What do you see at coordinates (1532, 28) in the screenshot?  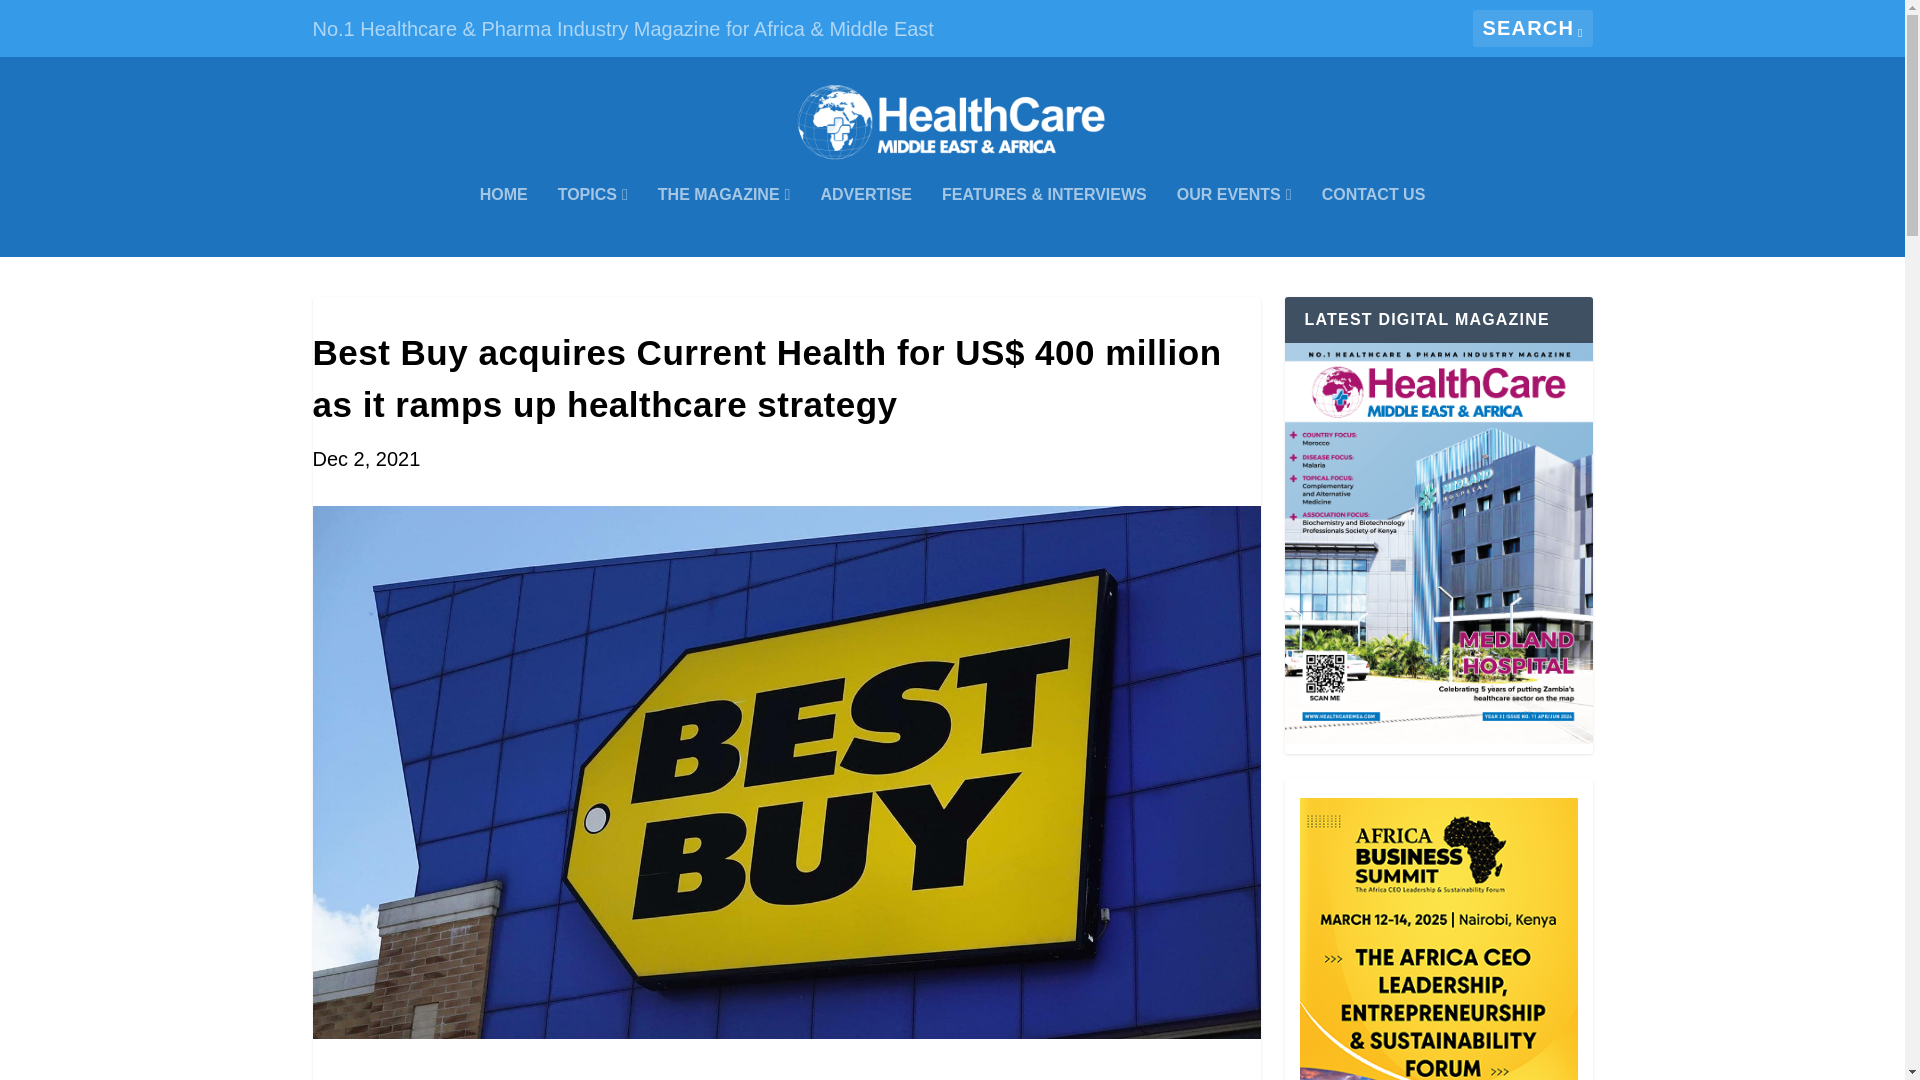 I see `Search for:` at bounding box center [1532, 28].